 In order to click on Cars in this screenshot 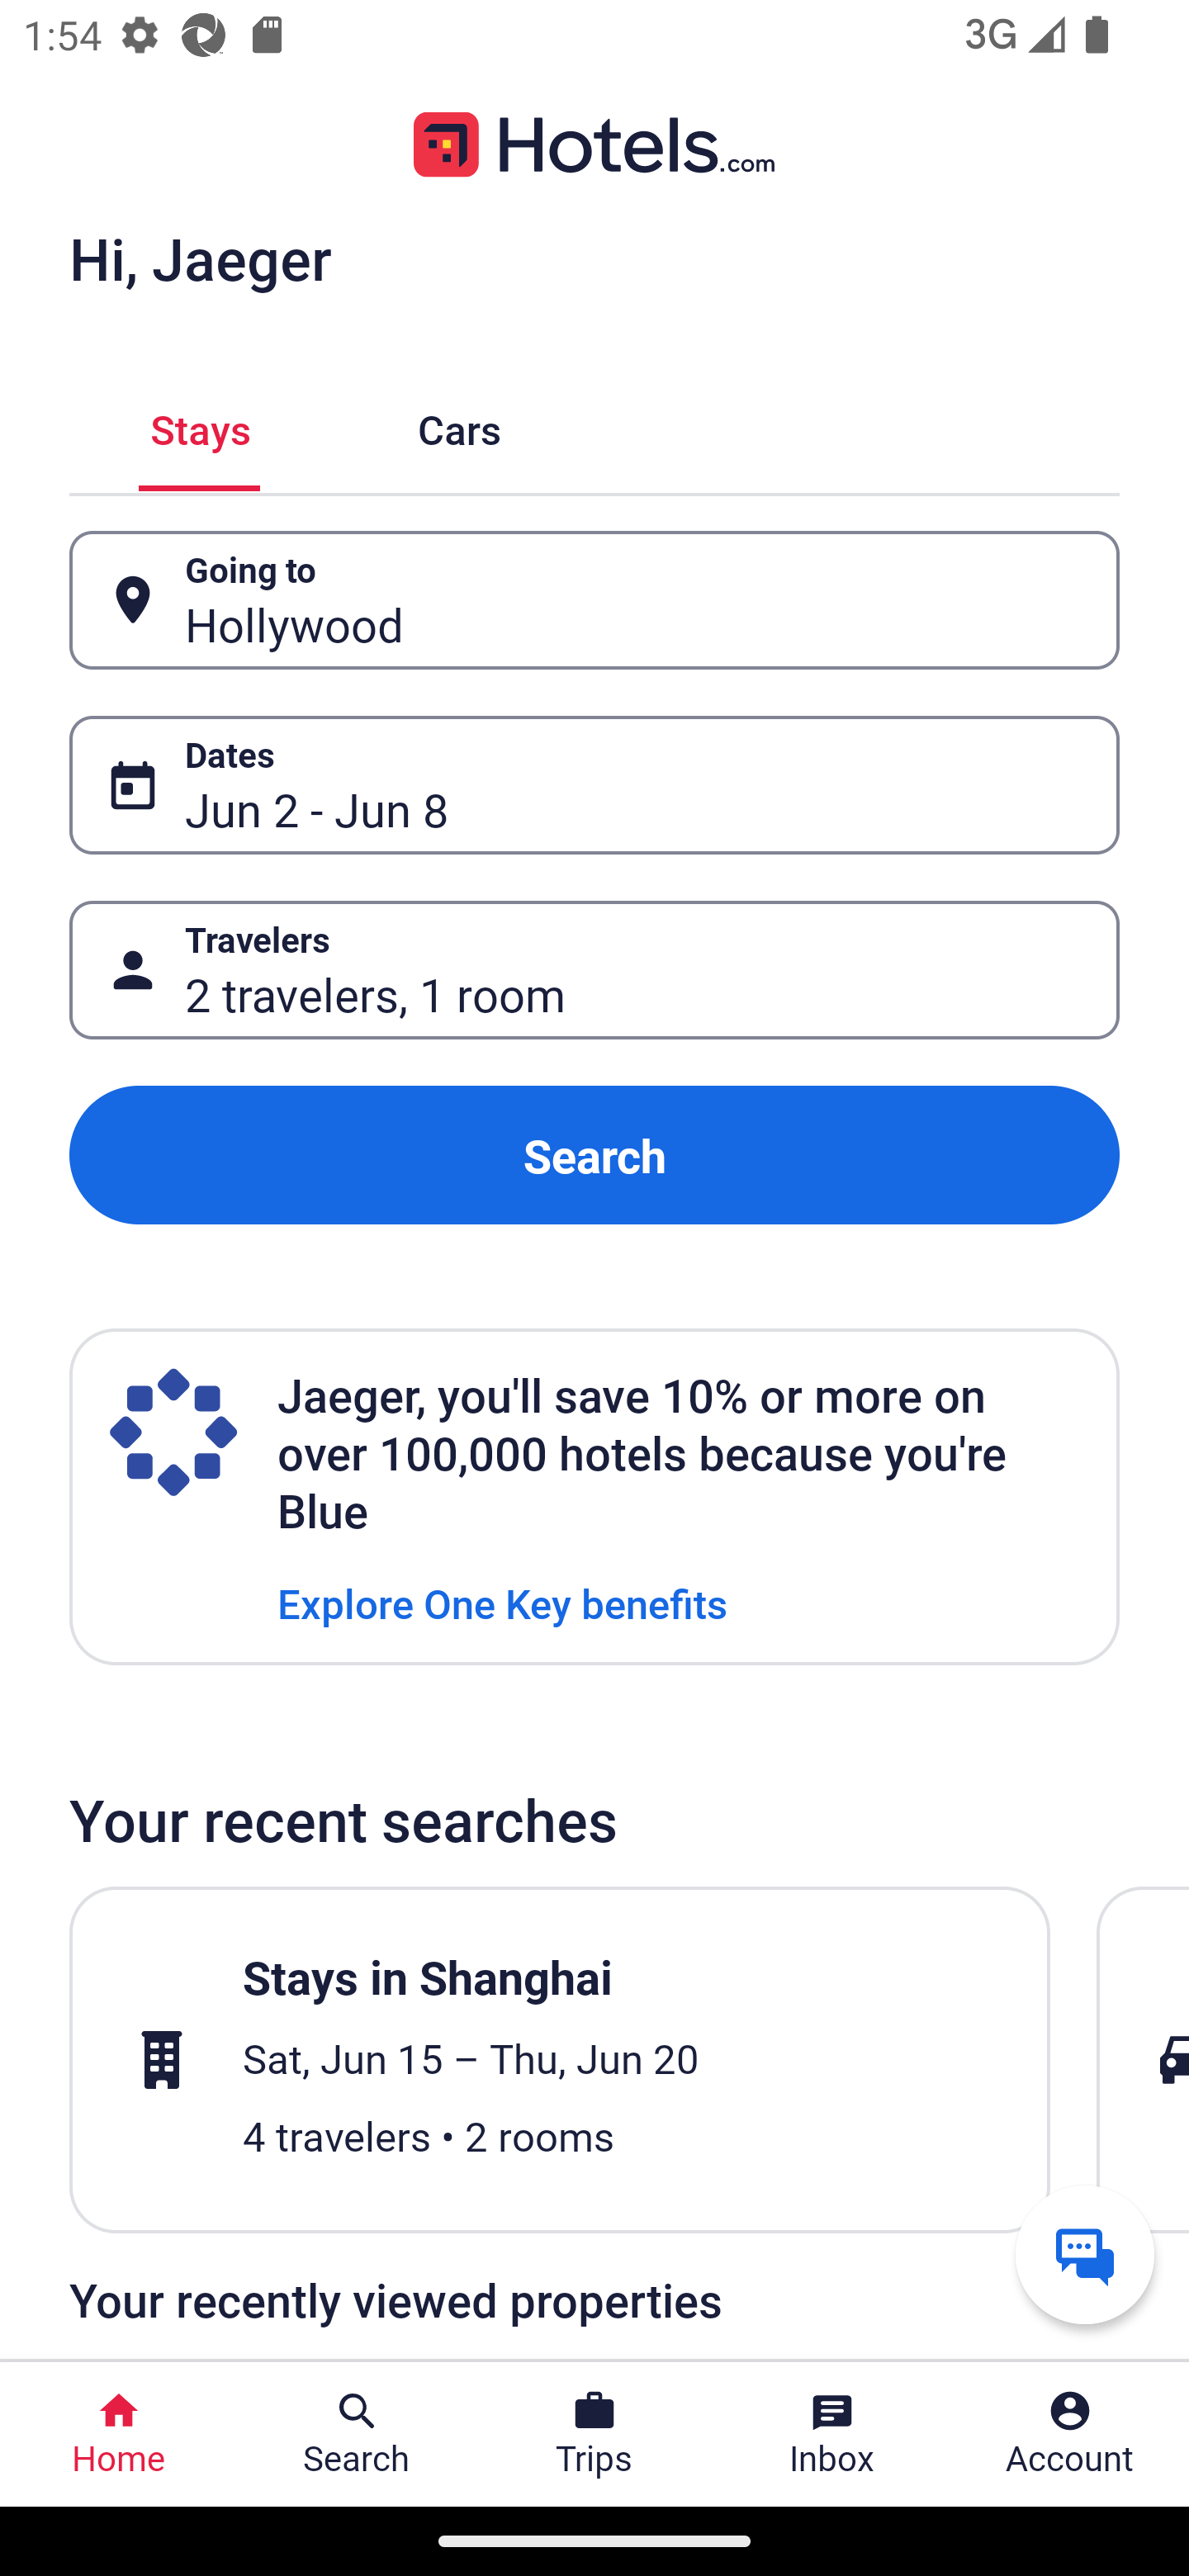, I will do `click(459, 426)`.